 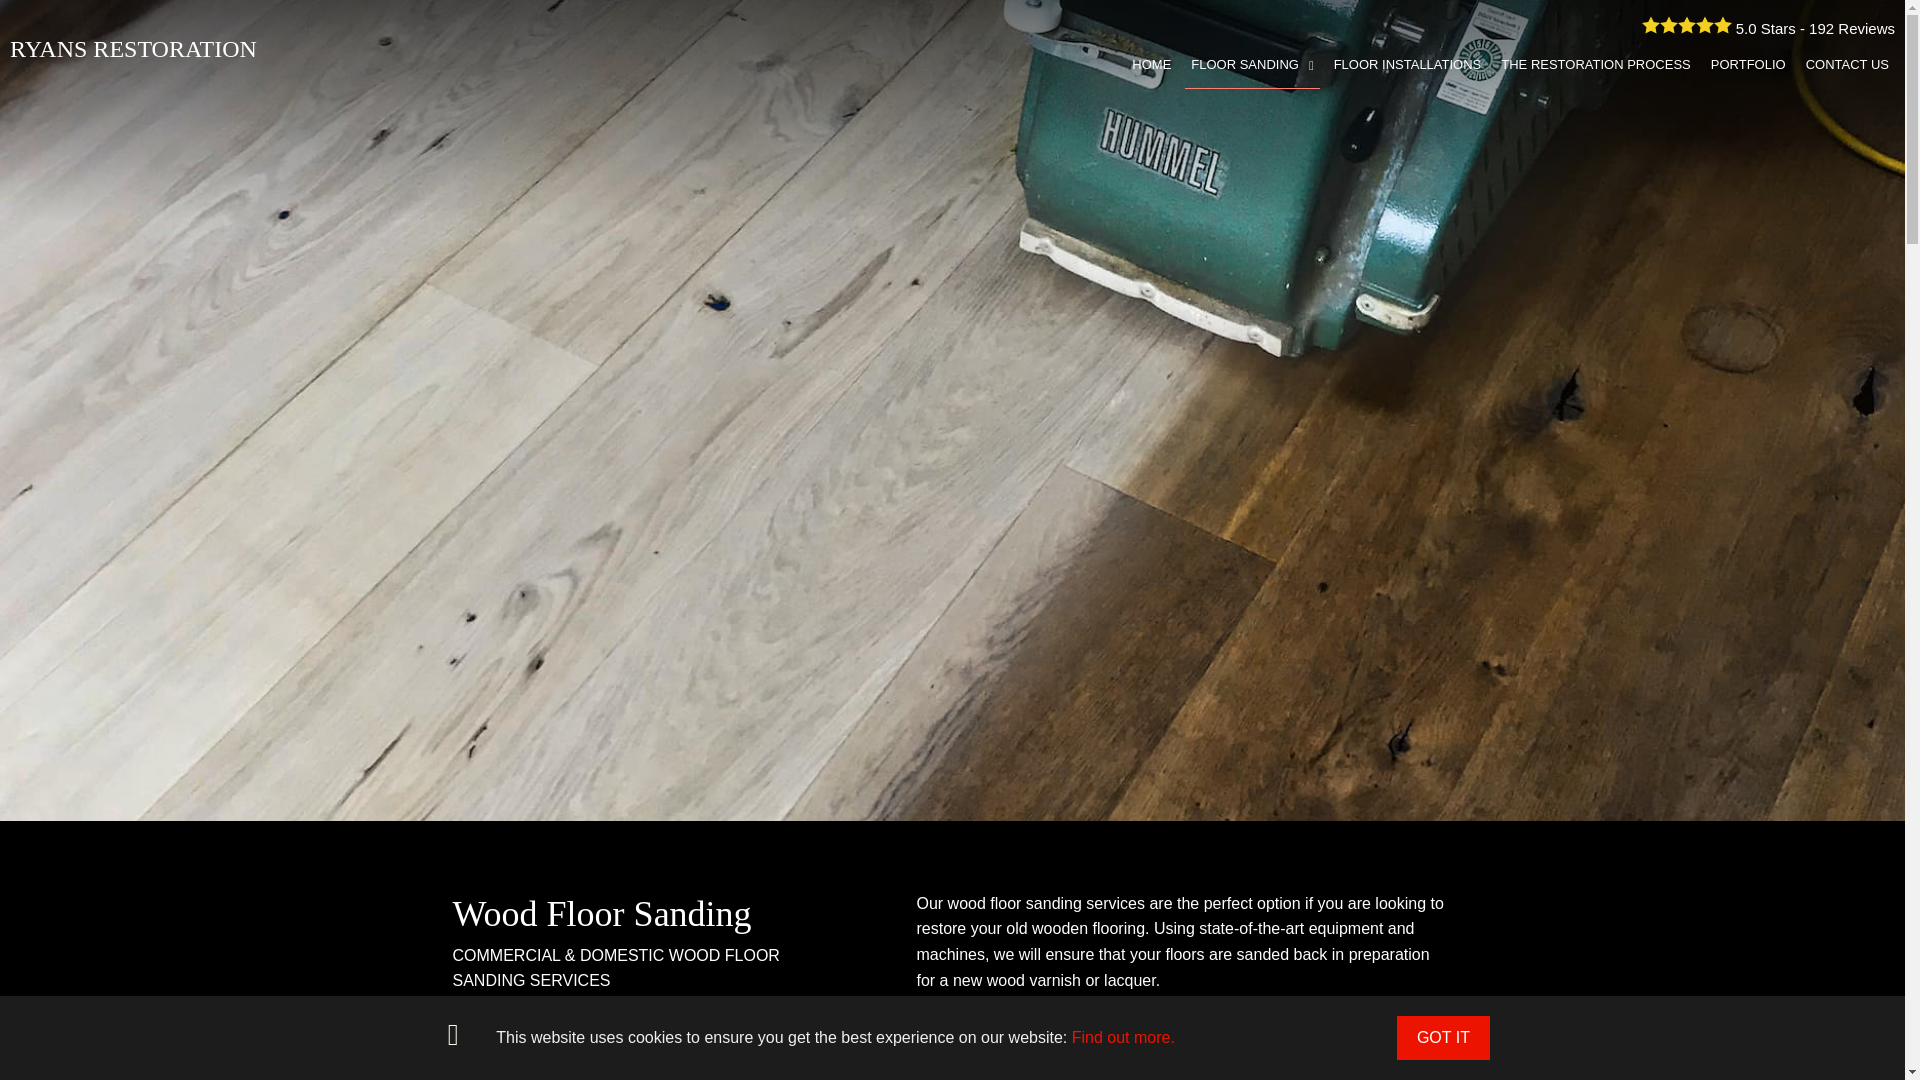 What do you see at coordinates (1848, 65) in the screenshot?
I see `CONTACT US` at bounding box center [1848, 65].